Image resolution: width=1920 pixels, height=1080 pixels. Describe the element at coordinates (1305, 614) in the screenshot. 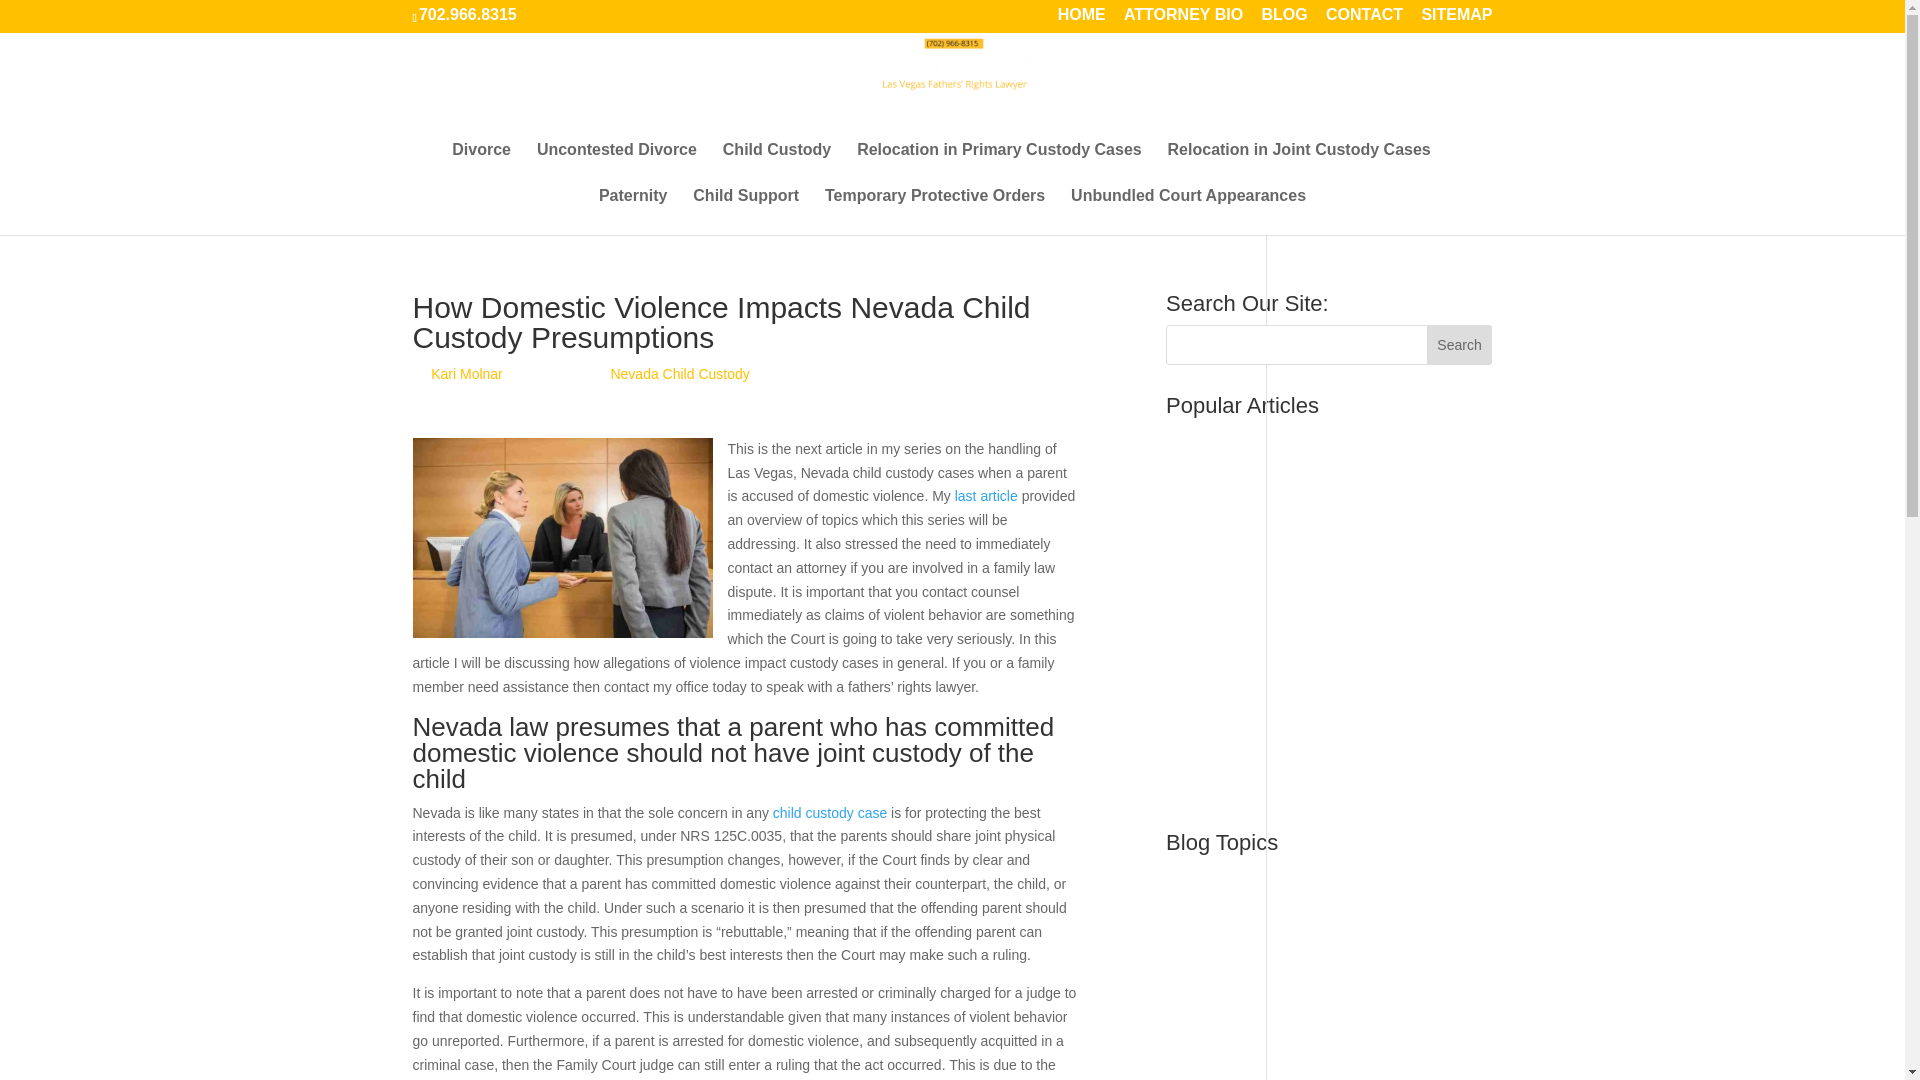

I see `Is It Illegal To Smoke Weed Around A Child In Nevada?` at that location.